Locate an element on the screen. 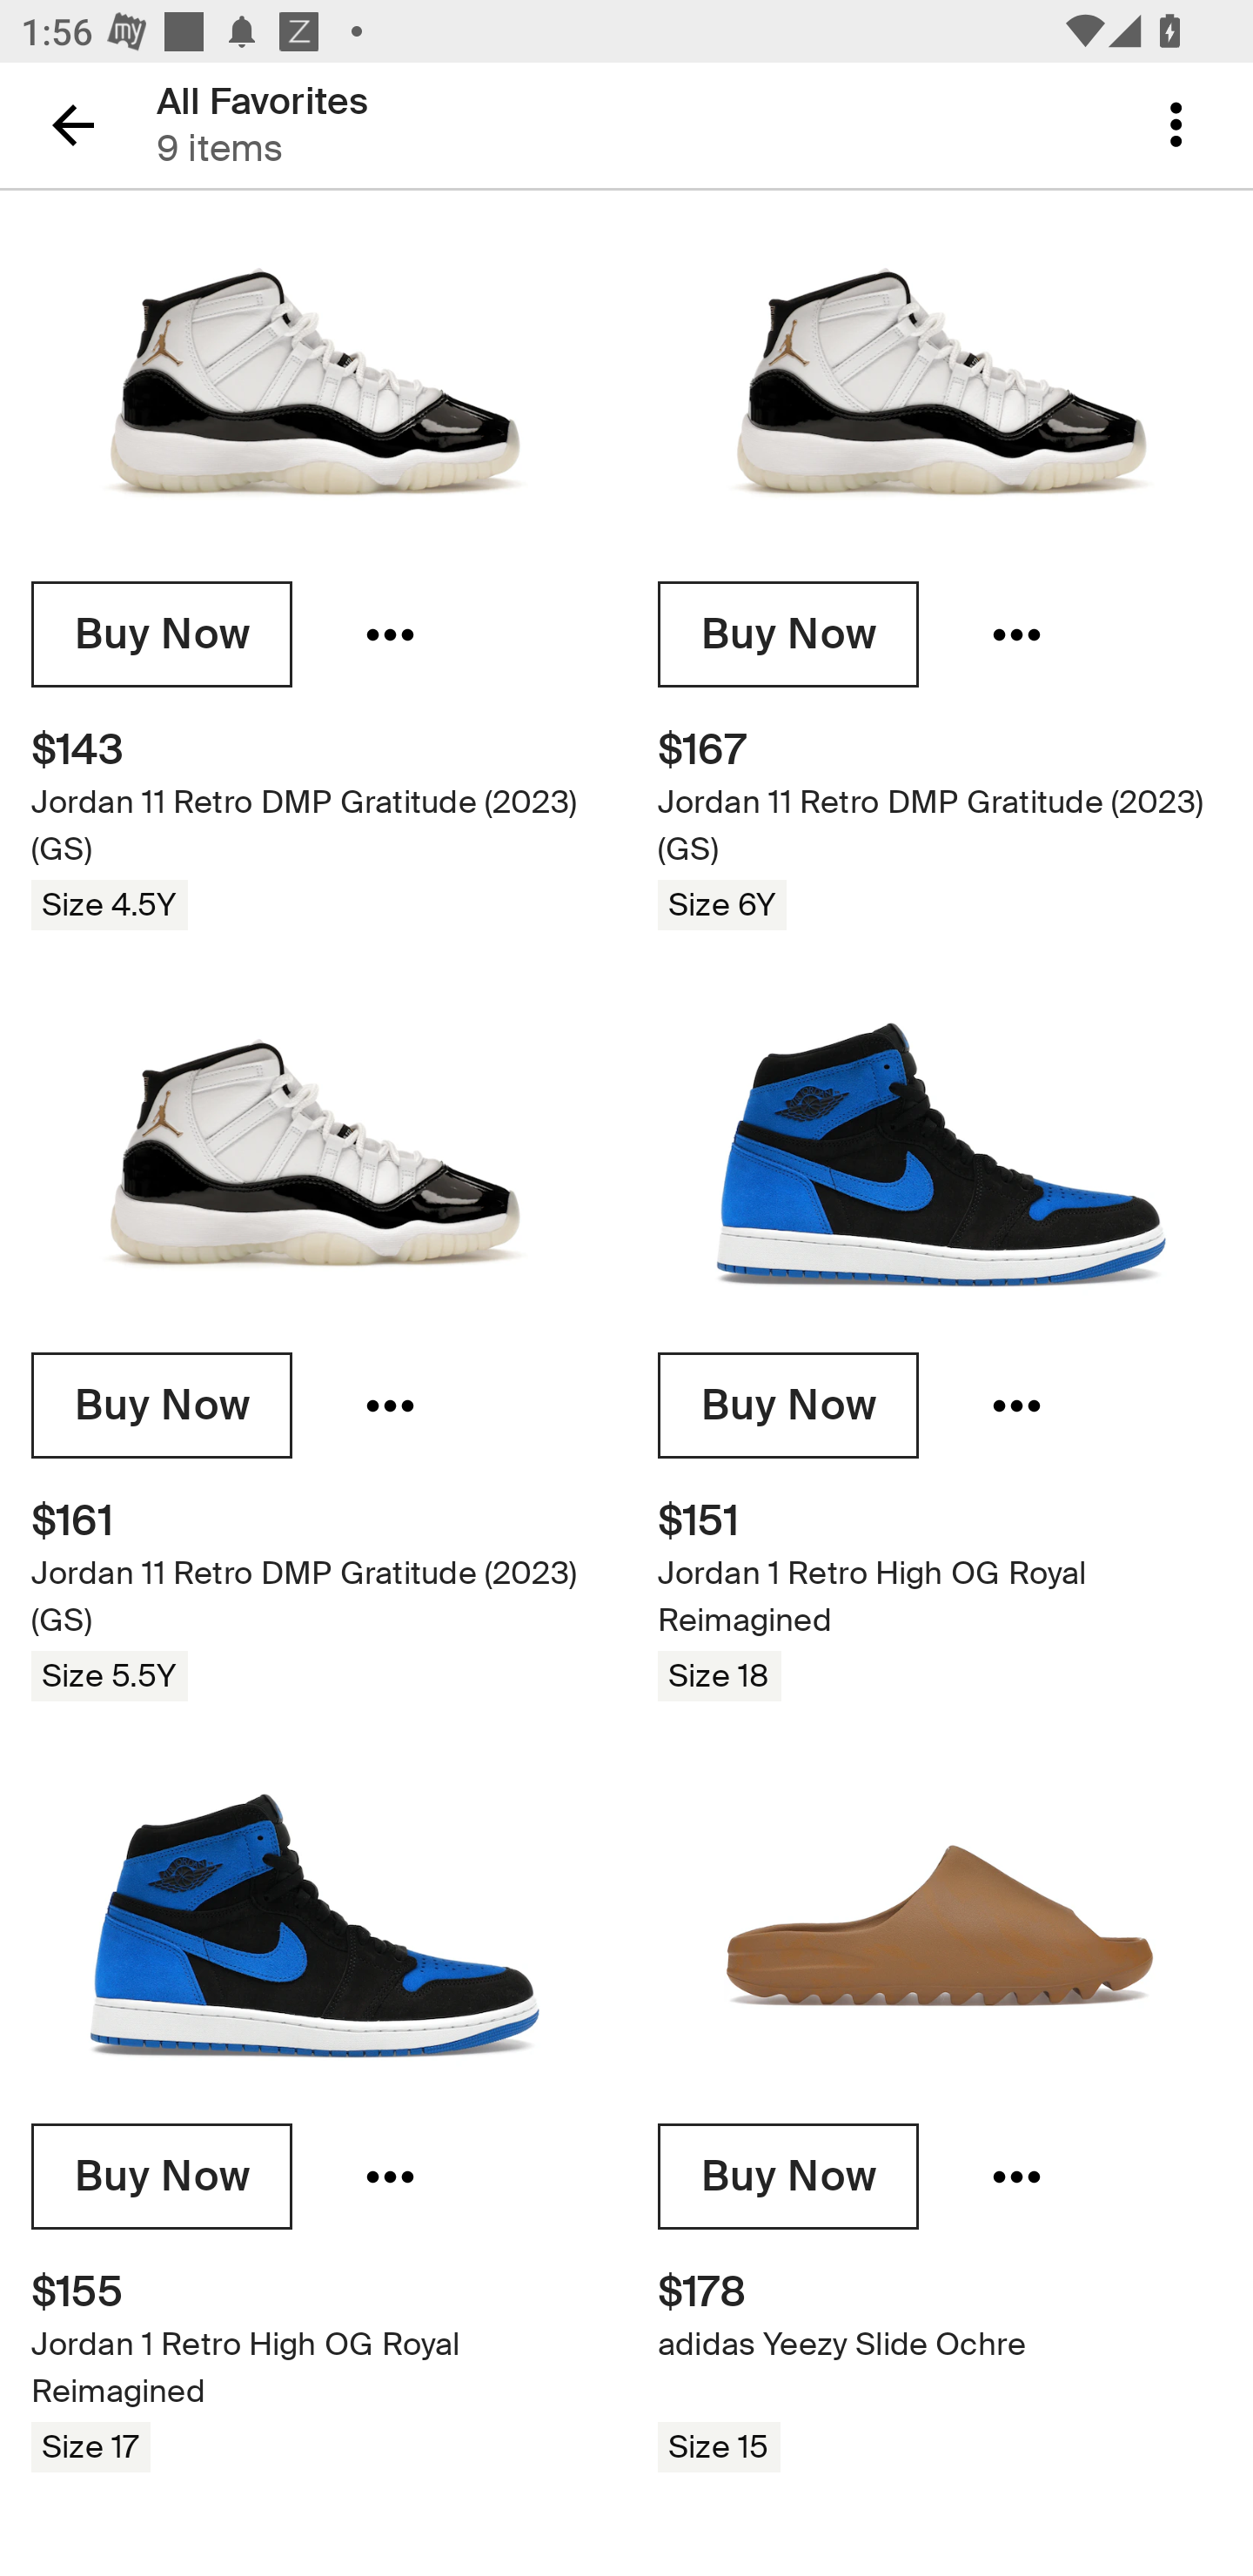 The width and height of the screenshot is (1253, 2576). Buy Now is located at coordinates (162, 1405).